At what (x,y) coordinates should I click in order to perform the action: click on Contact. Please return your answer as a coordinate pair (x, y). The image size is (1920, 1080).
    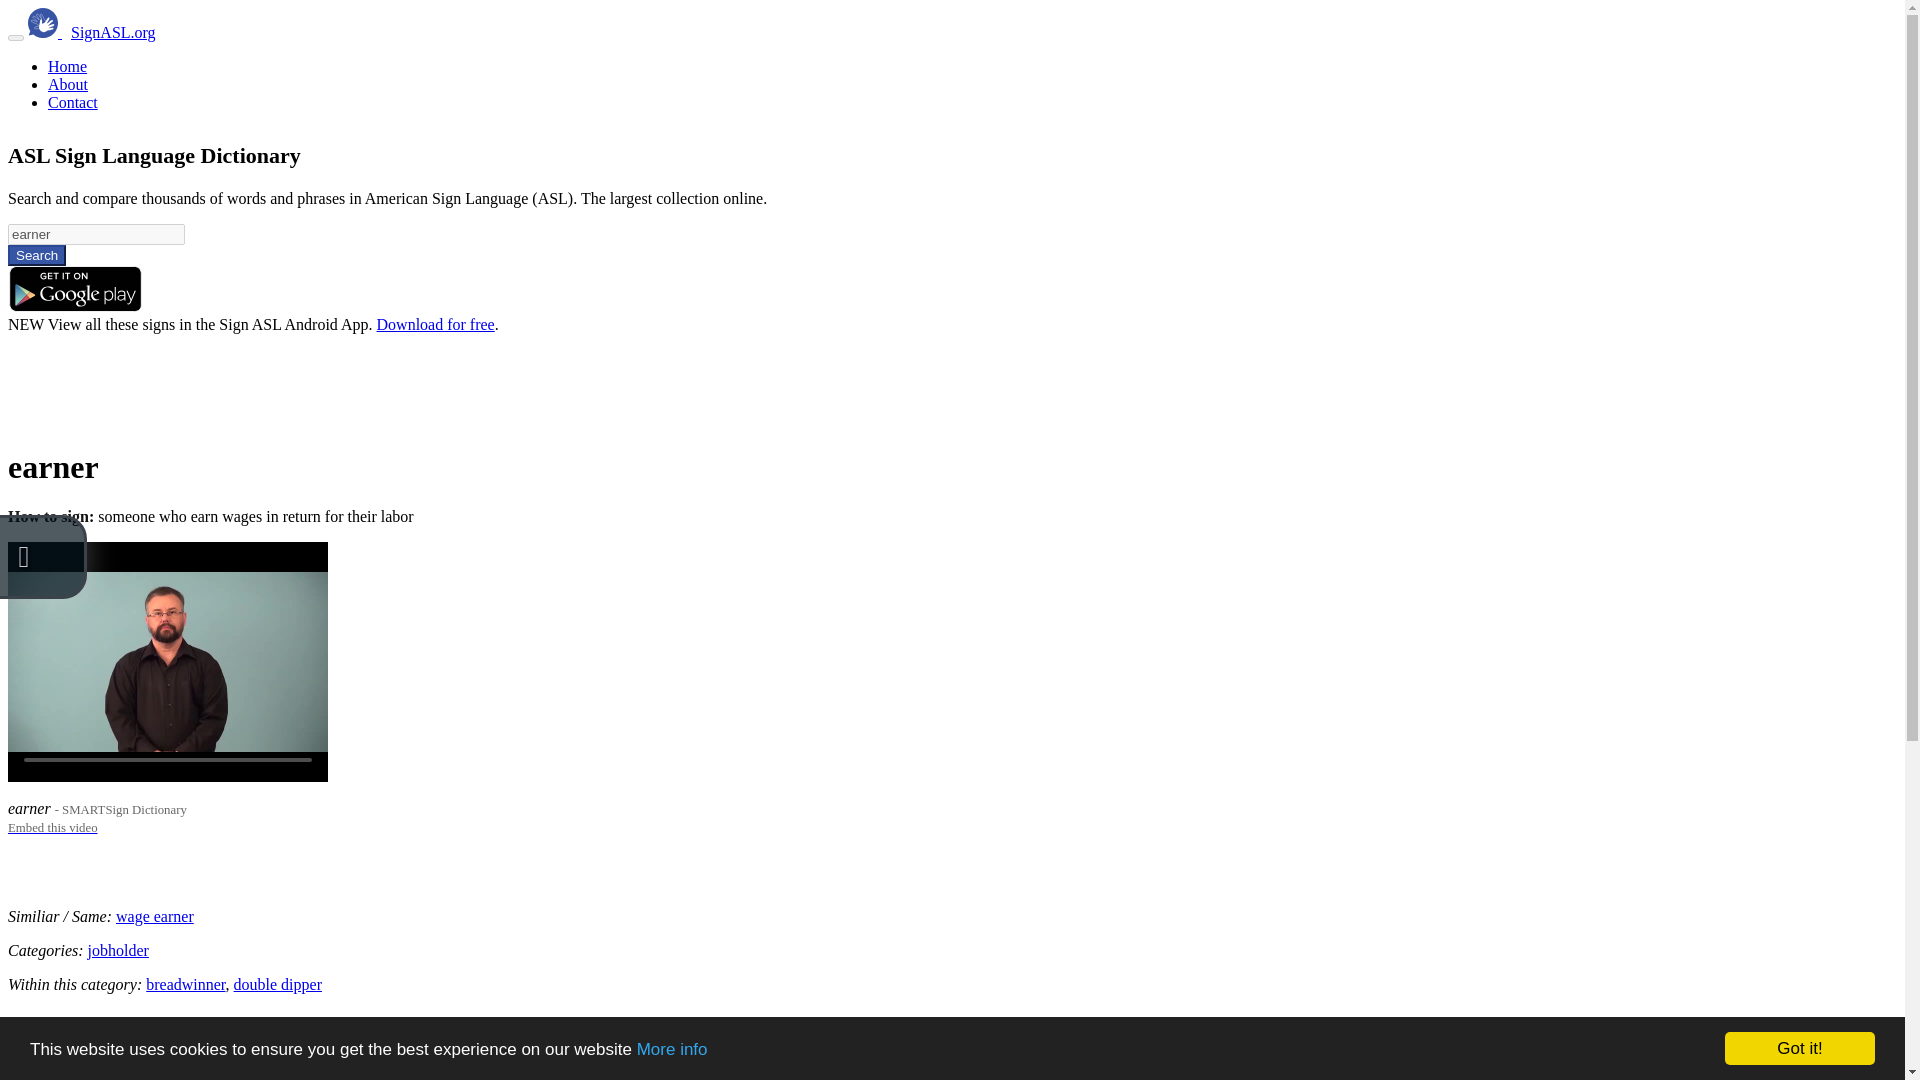
    Looking at the image, I should click on (72, 102).